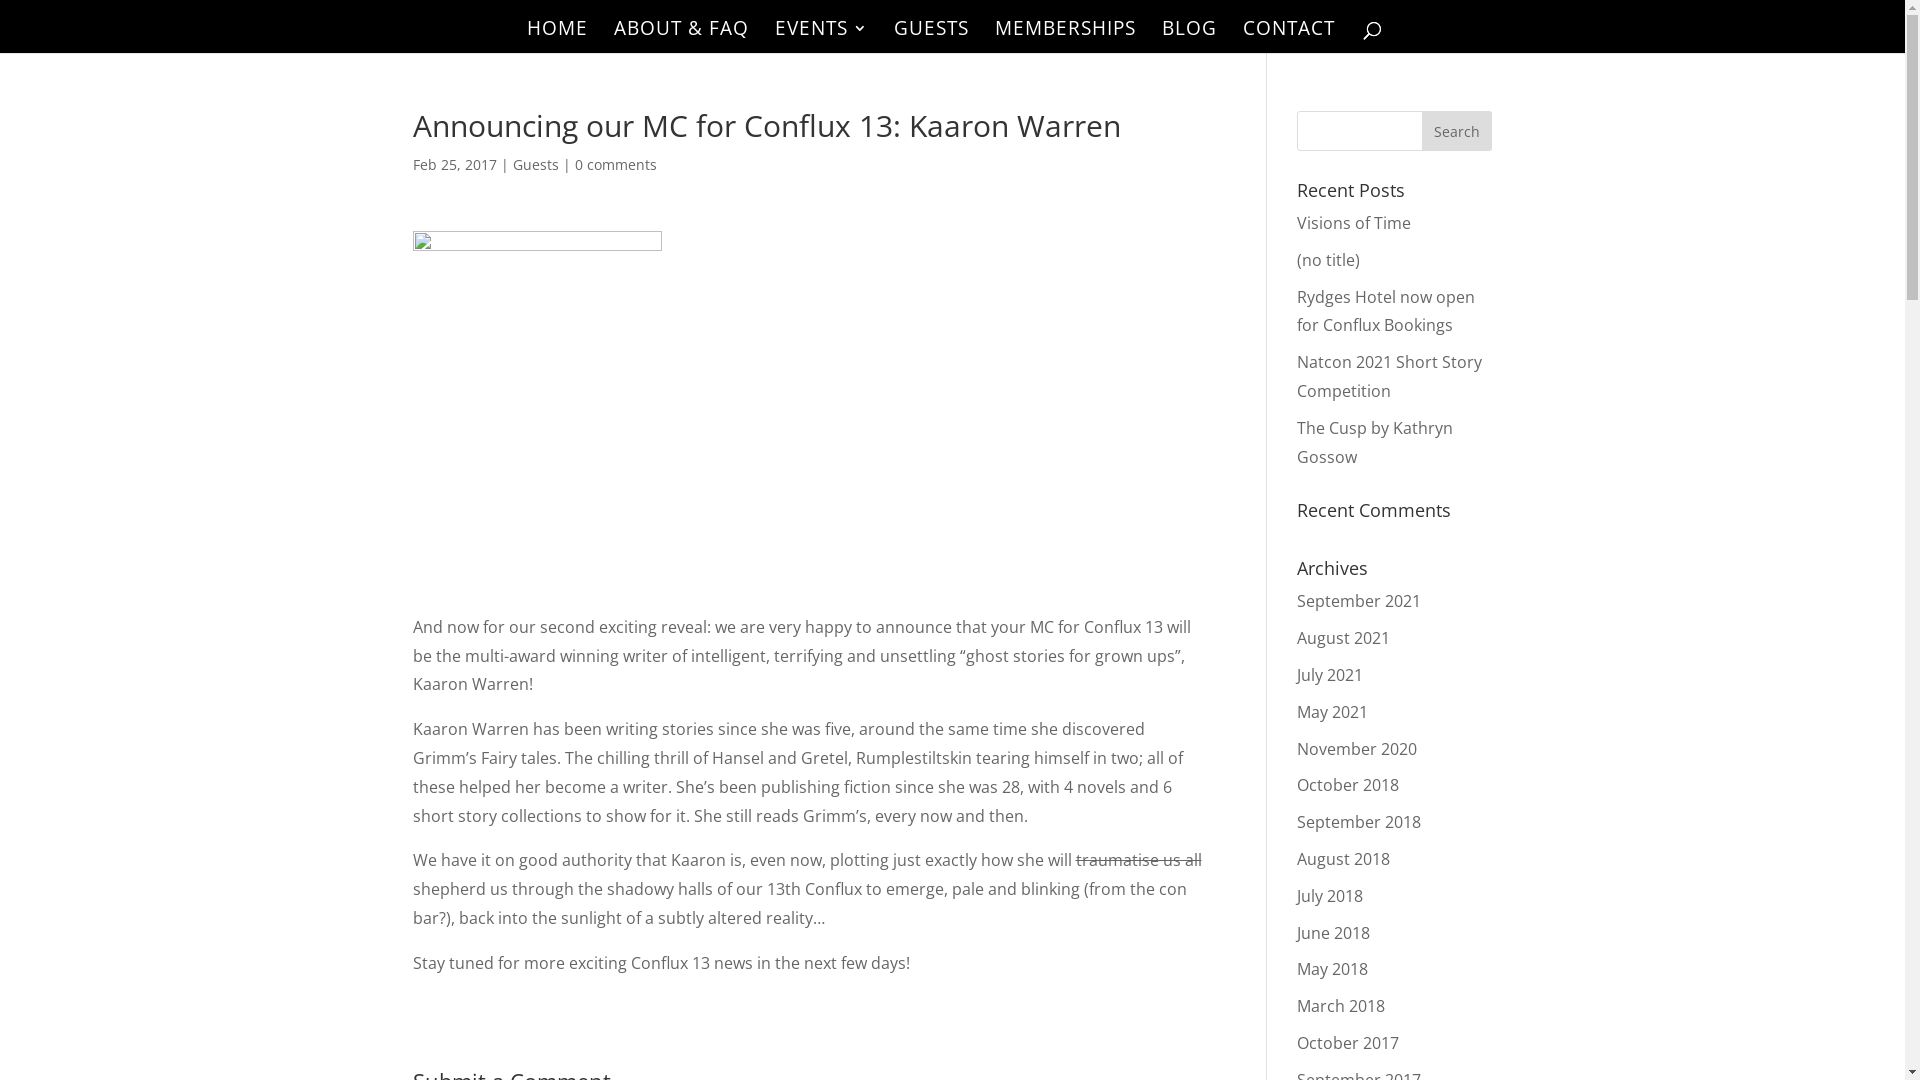  What do you see at coordinates (1332, 712) in the screenshot?
I see `May 2021` at bounding box center [1332, 712].